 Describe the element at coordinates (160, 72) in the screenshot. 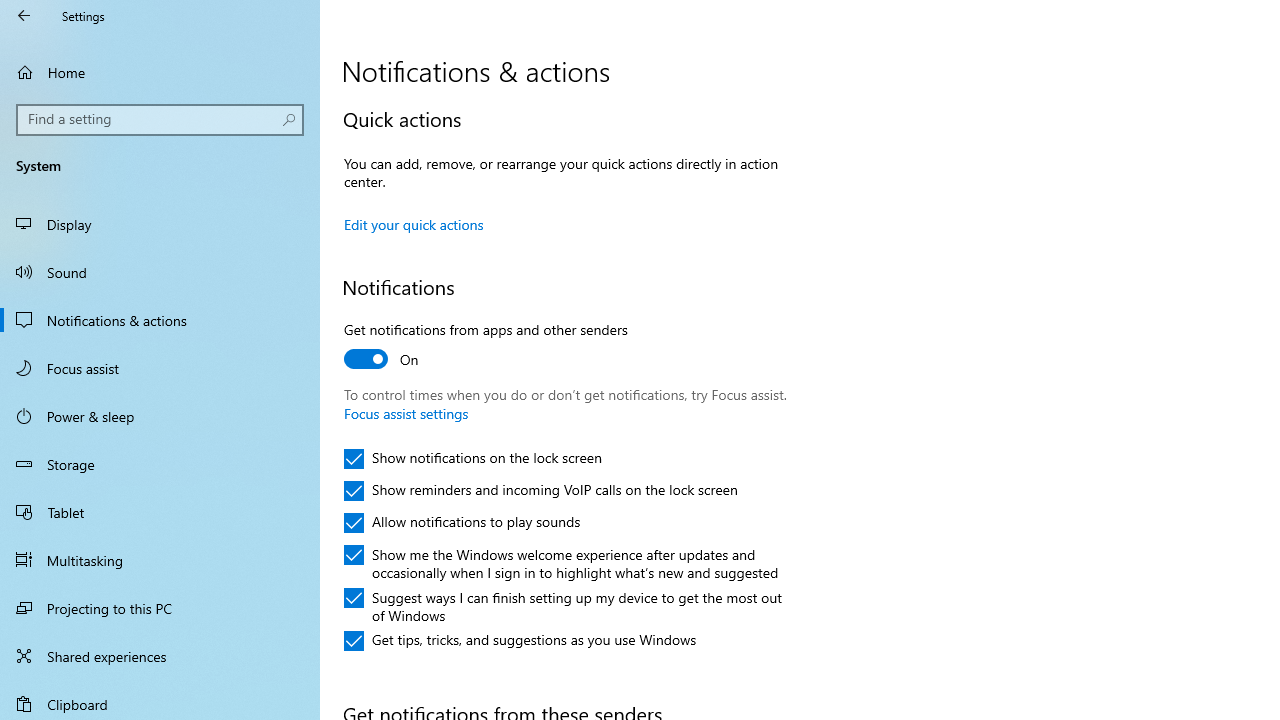

I see `Home` at that location.